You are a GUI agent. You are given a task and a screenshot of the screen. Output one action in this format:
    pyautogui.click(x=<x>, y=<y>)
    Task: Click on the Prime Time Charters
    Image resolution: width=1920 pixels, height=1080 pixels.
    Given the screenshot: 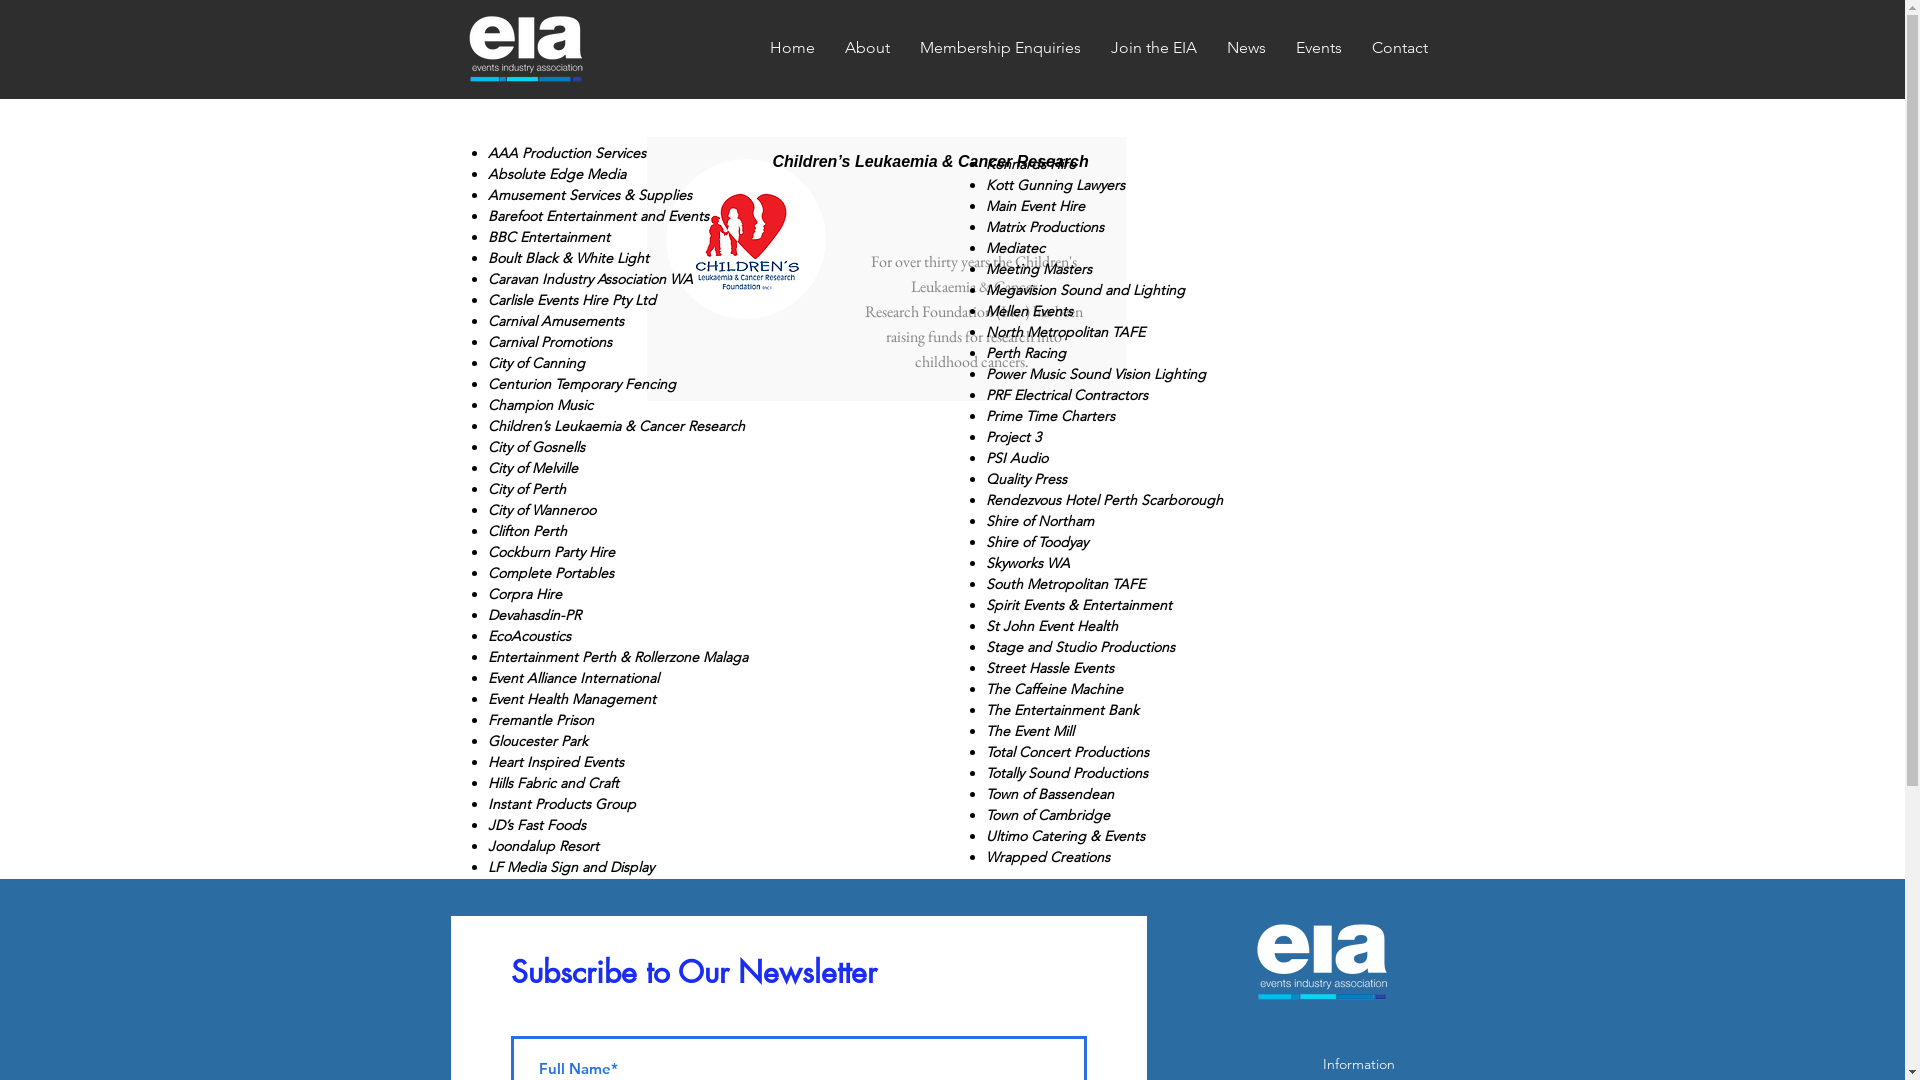 What is the action you would take?
    pyautogui.click(x=1050, y=416)
    